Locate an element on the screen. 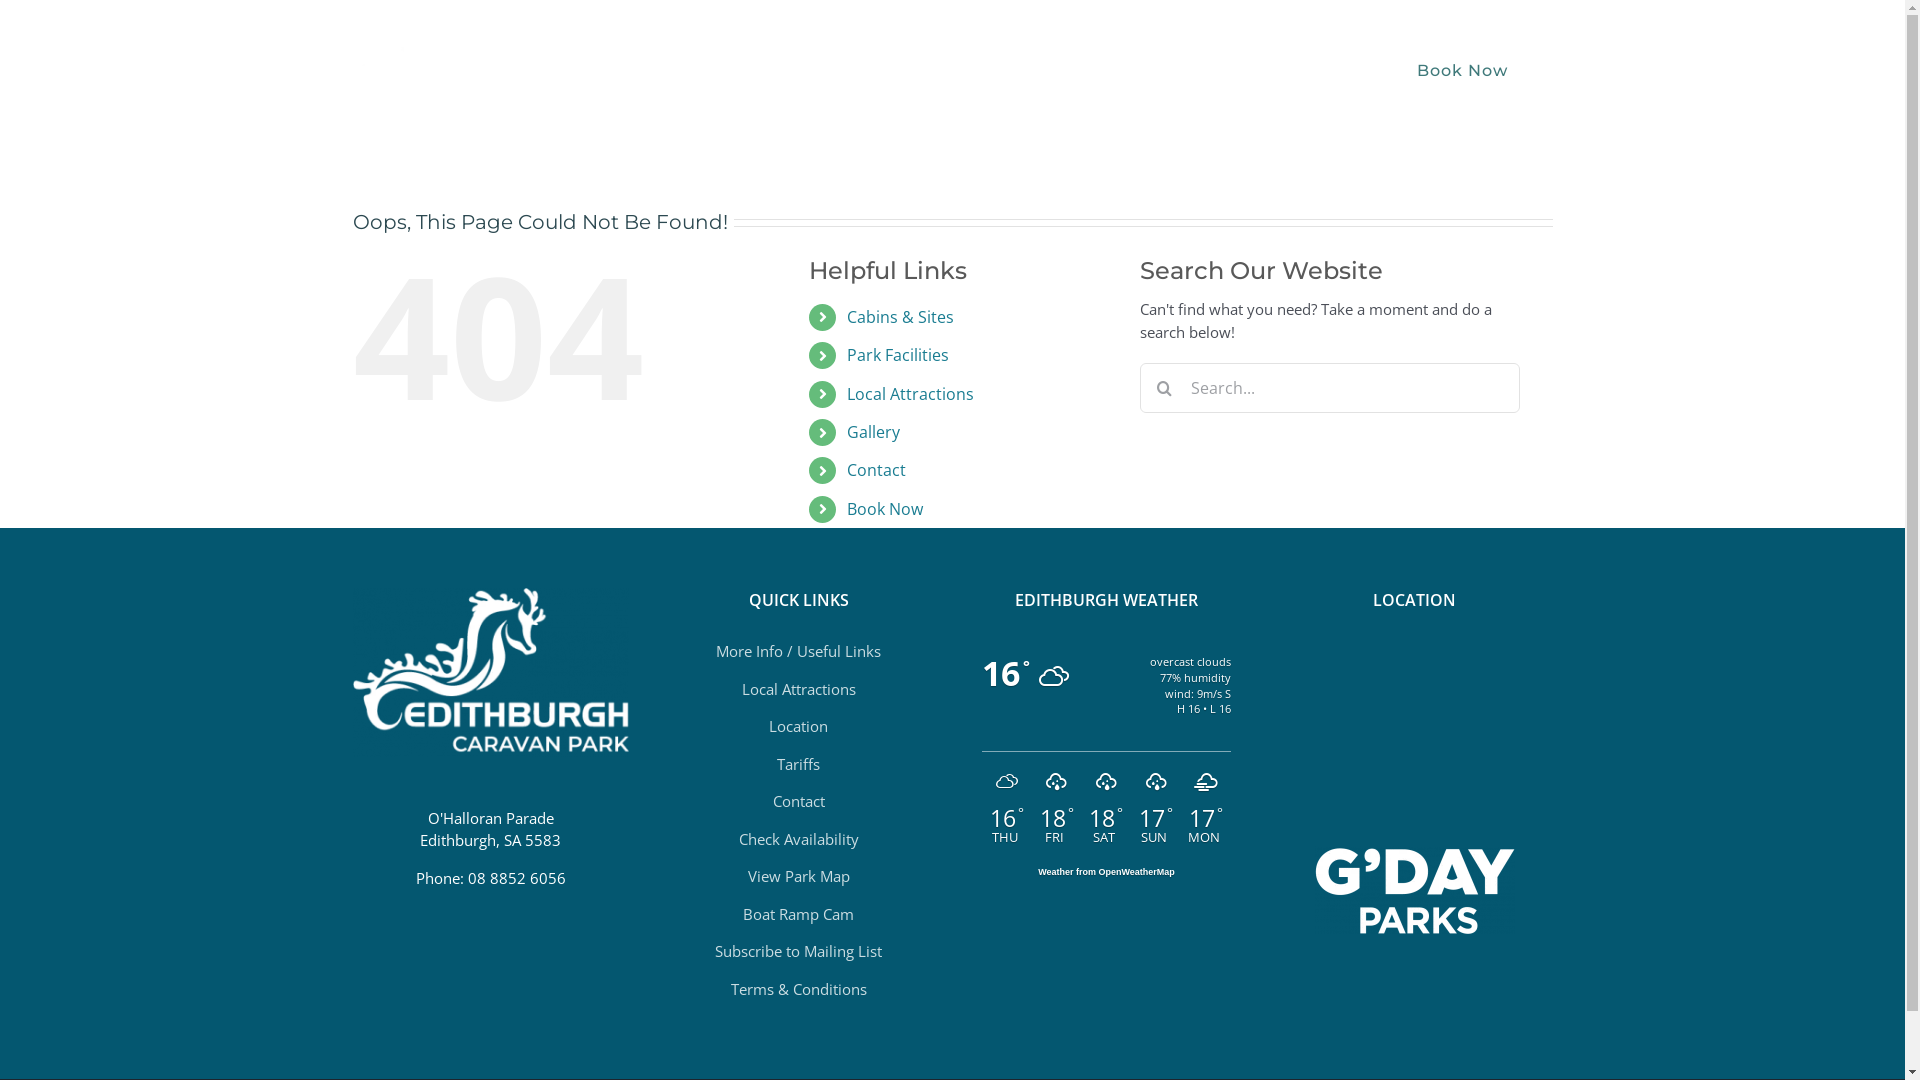 The width and height of the screenshot is (1920, 1080). Book Now is located at coordinates (885, 509).